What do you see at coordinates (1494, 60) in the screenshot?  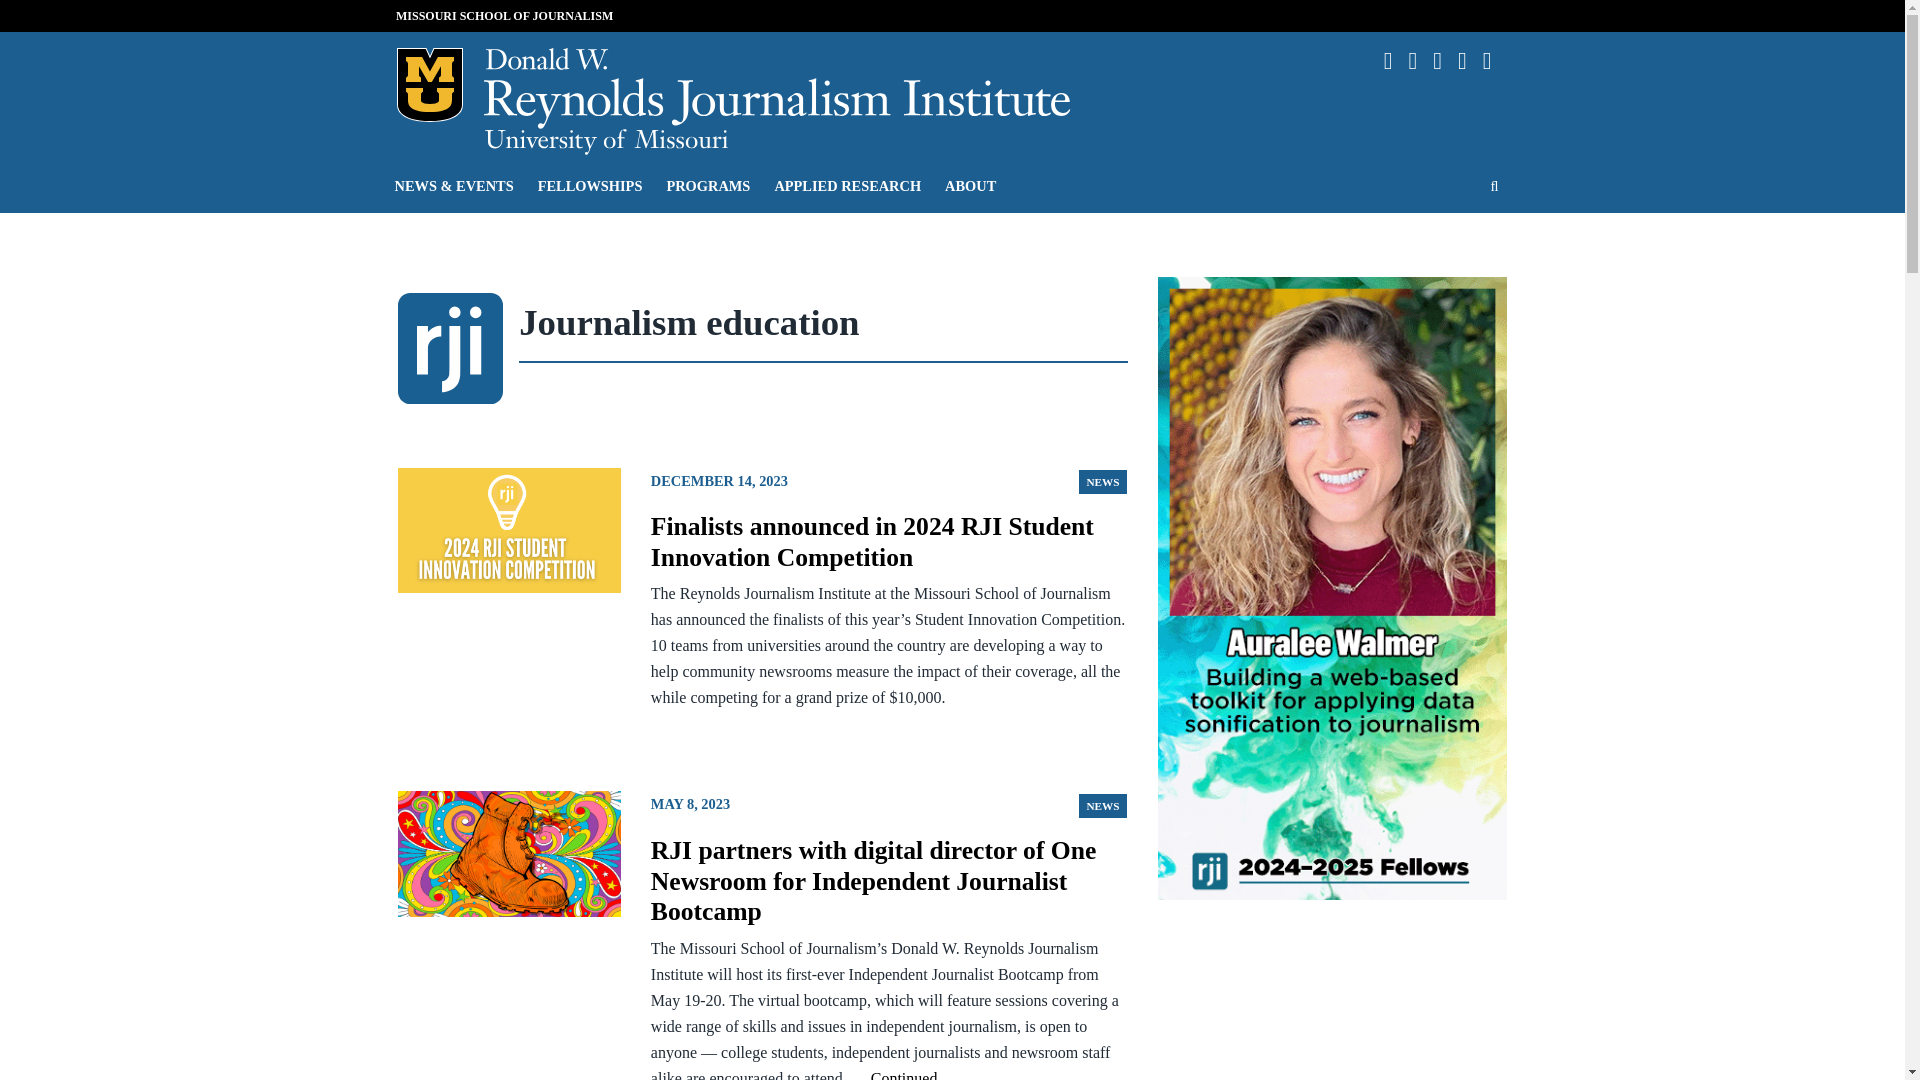 I see `YouTube` at bounding box center [1494, 60].